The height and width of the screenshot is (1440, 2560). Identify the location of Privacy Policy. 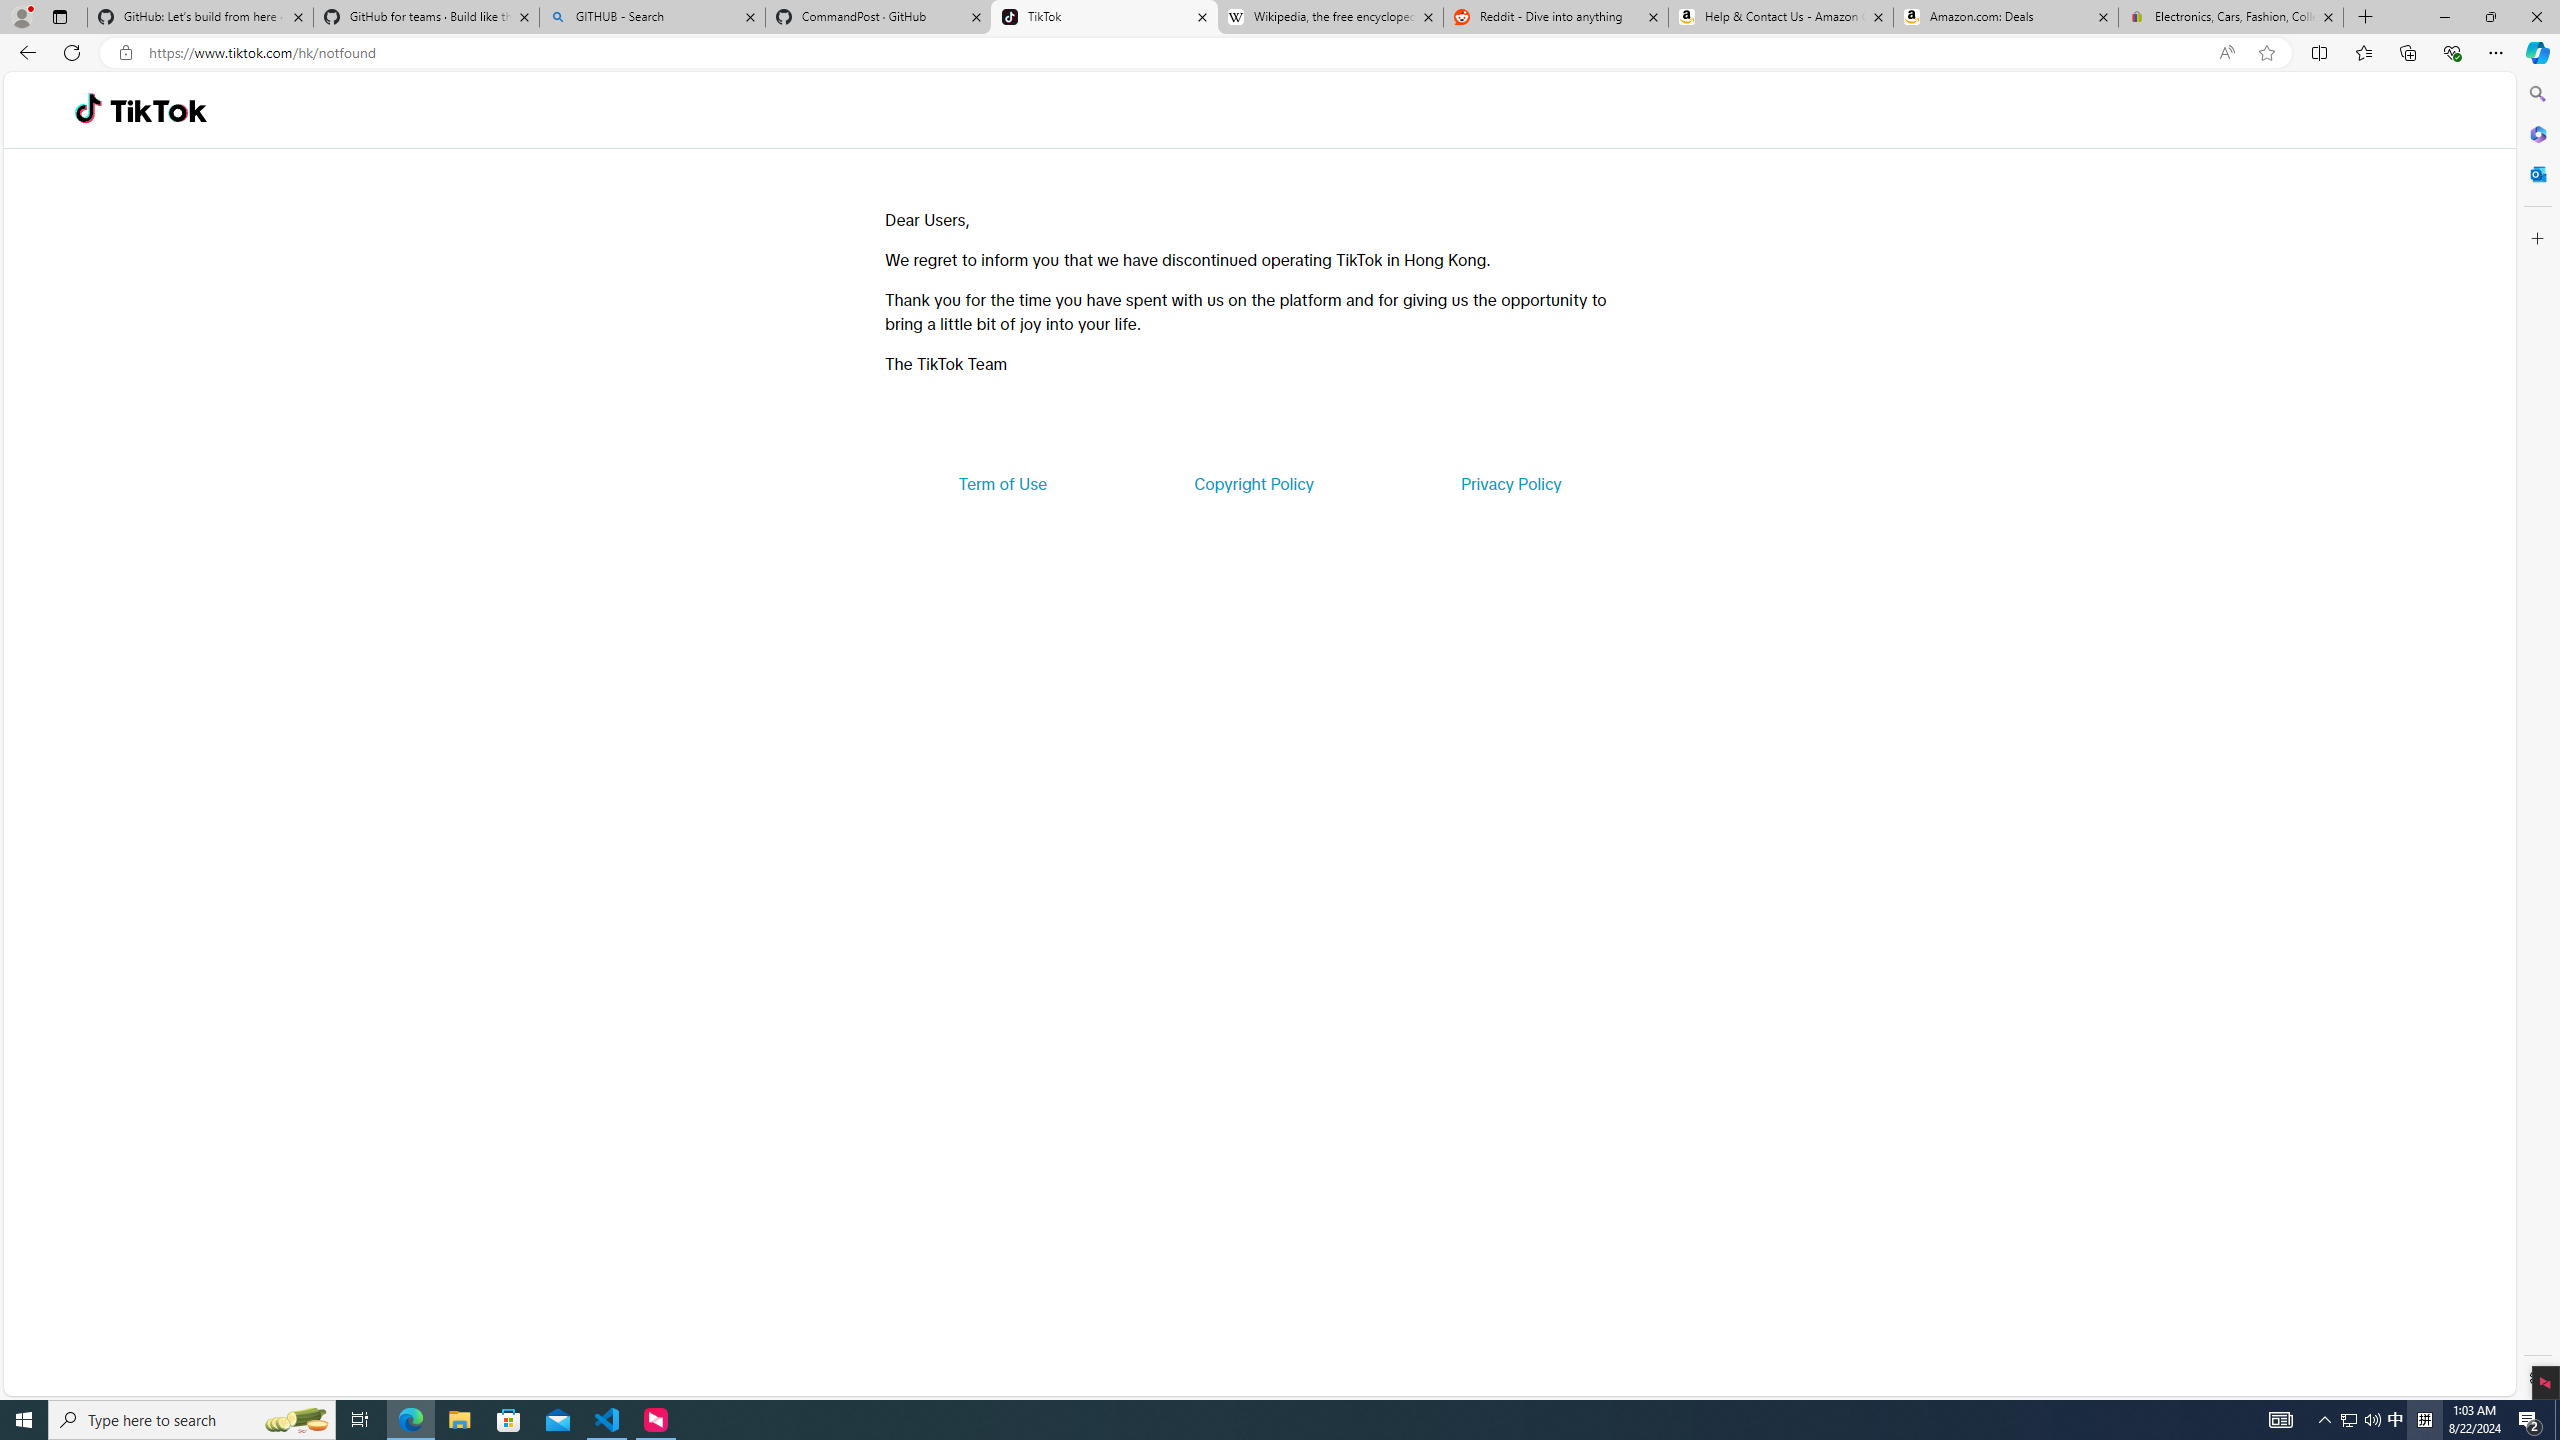
(1510, 484).